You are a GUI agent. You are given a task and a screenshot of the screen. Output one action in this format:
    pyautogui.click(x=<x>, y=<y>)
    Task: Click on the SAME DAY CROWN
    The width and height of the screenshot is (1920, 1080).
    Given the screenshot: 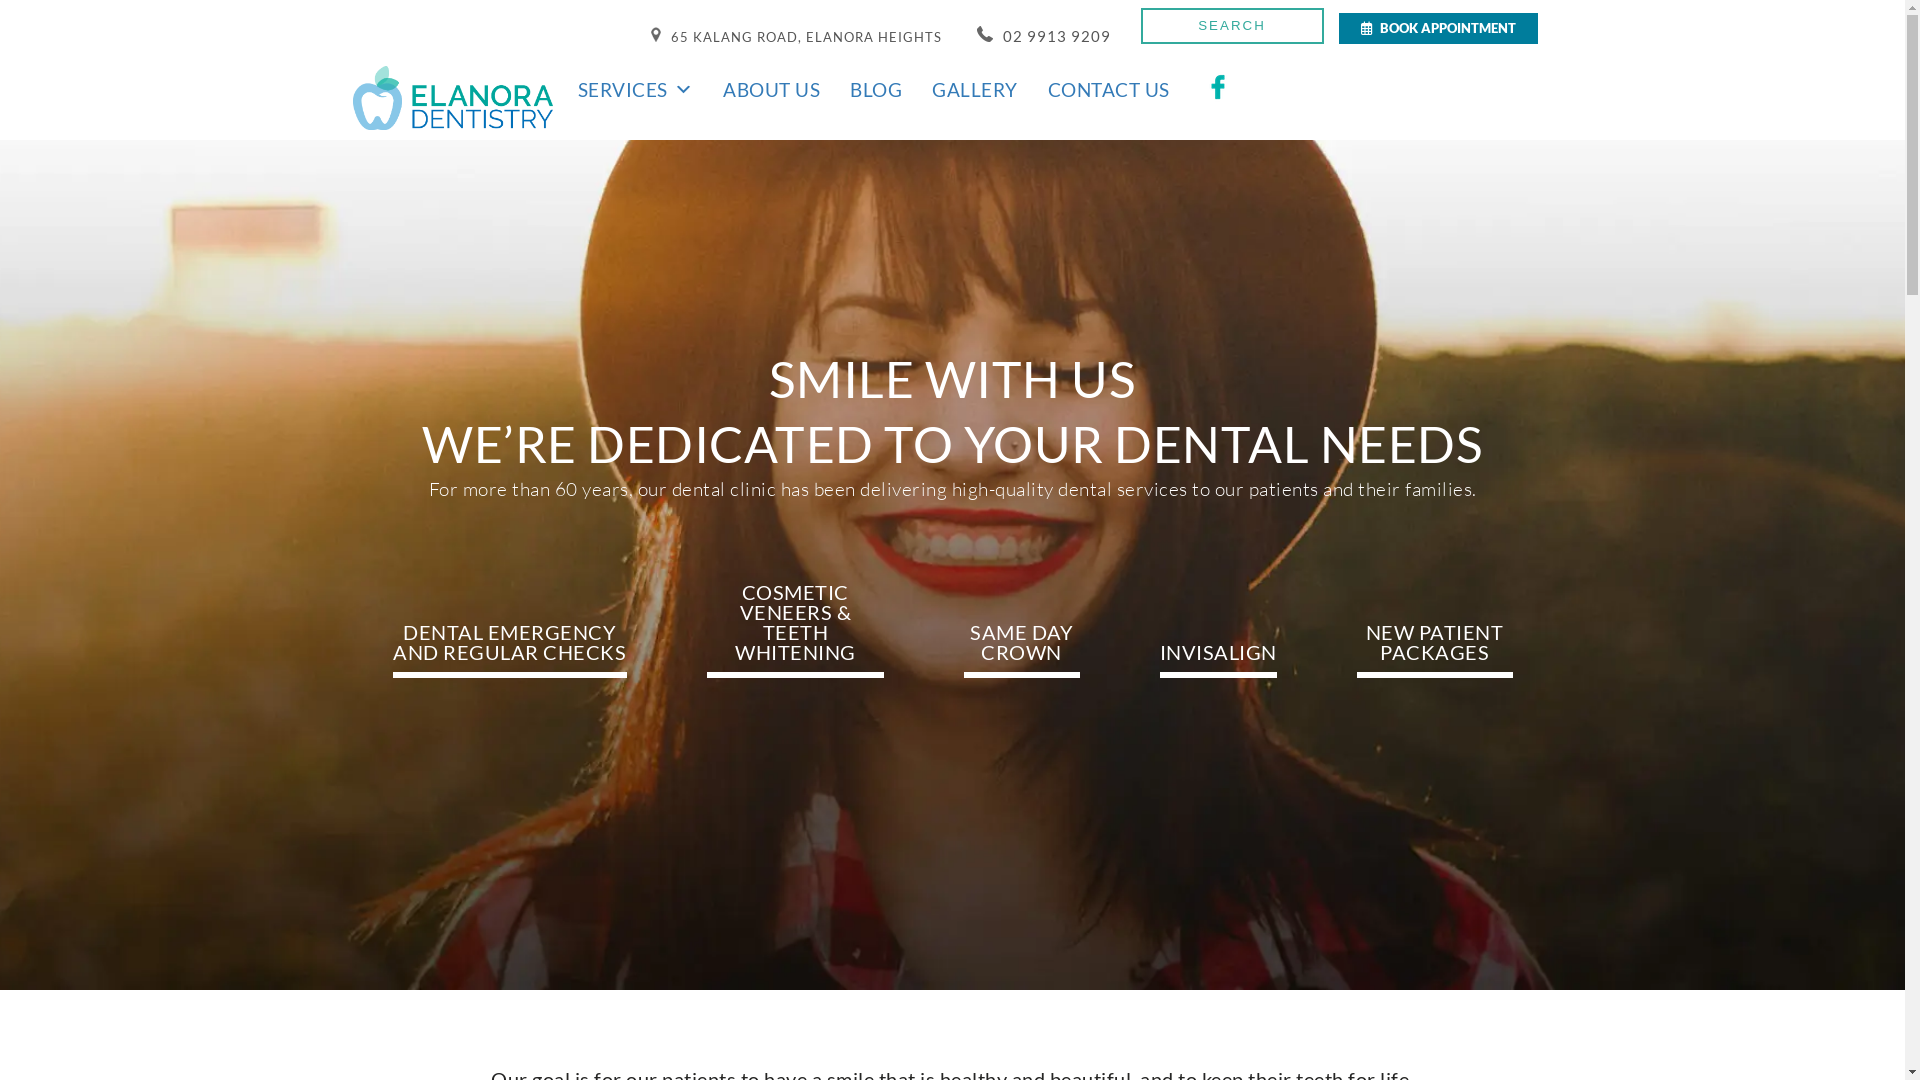 What is the action you would take?
    pyautogui.click(x=1022, y=650)
    